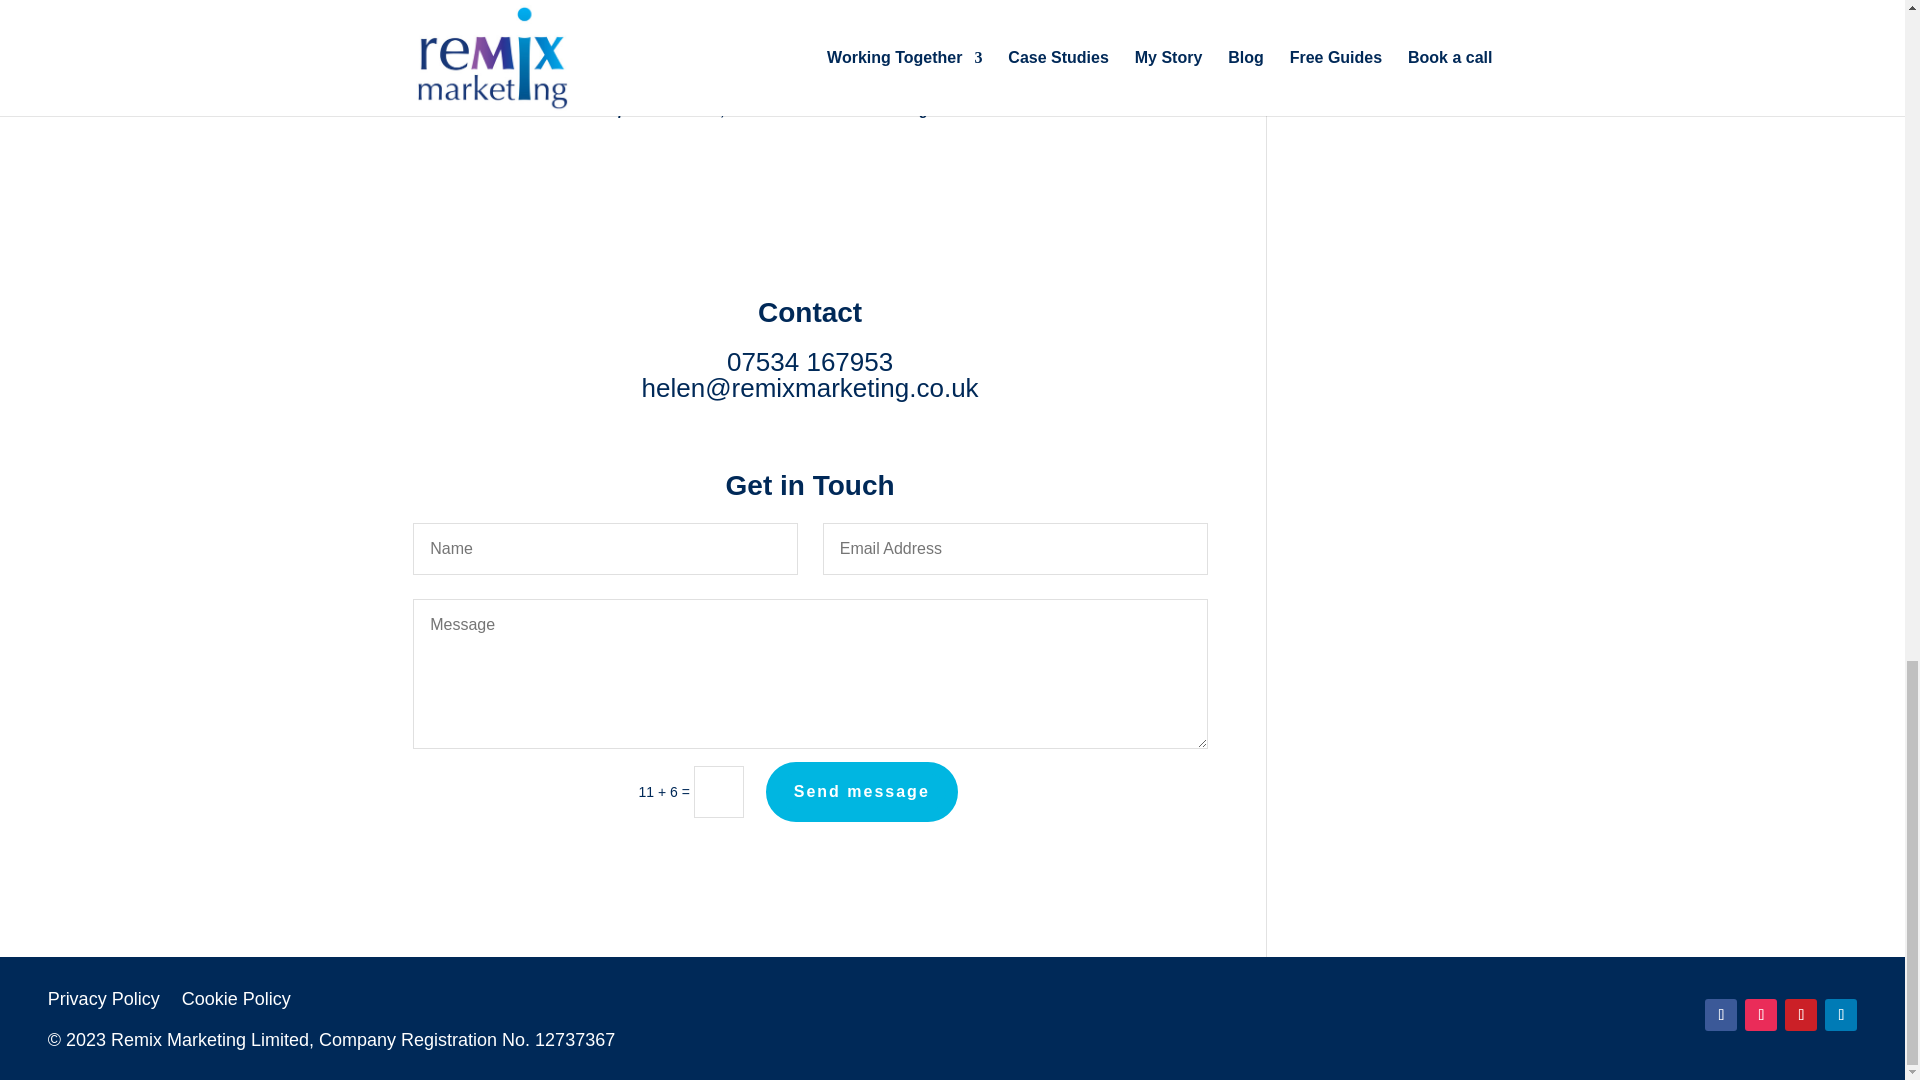 The image size is (1920, 1080). What do you see at coordinates (104, 1003) in the screenshot?
I see `Privacy Policy` at bounding box center [104, 1003].